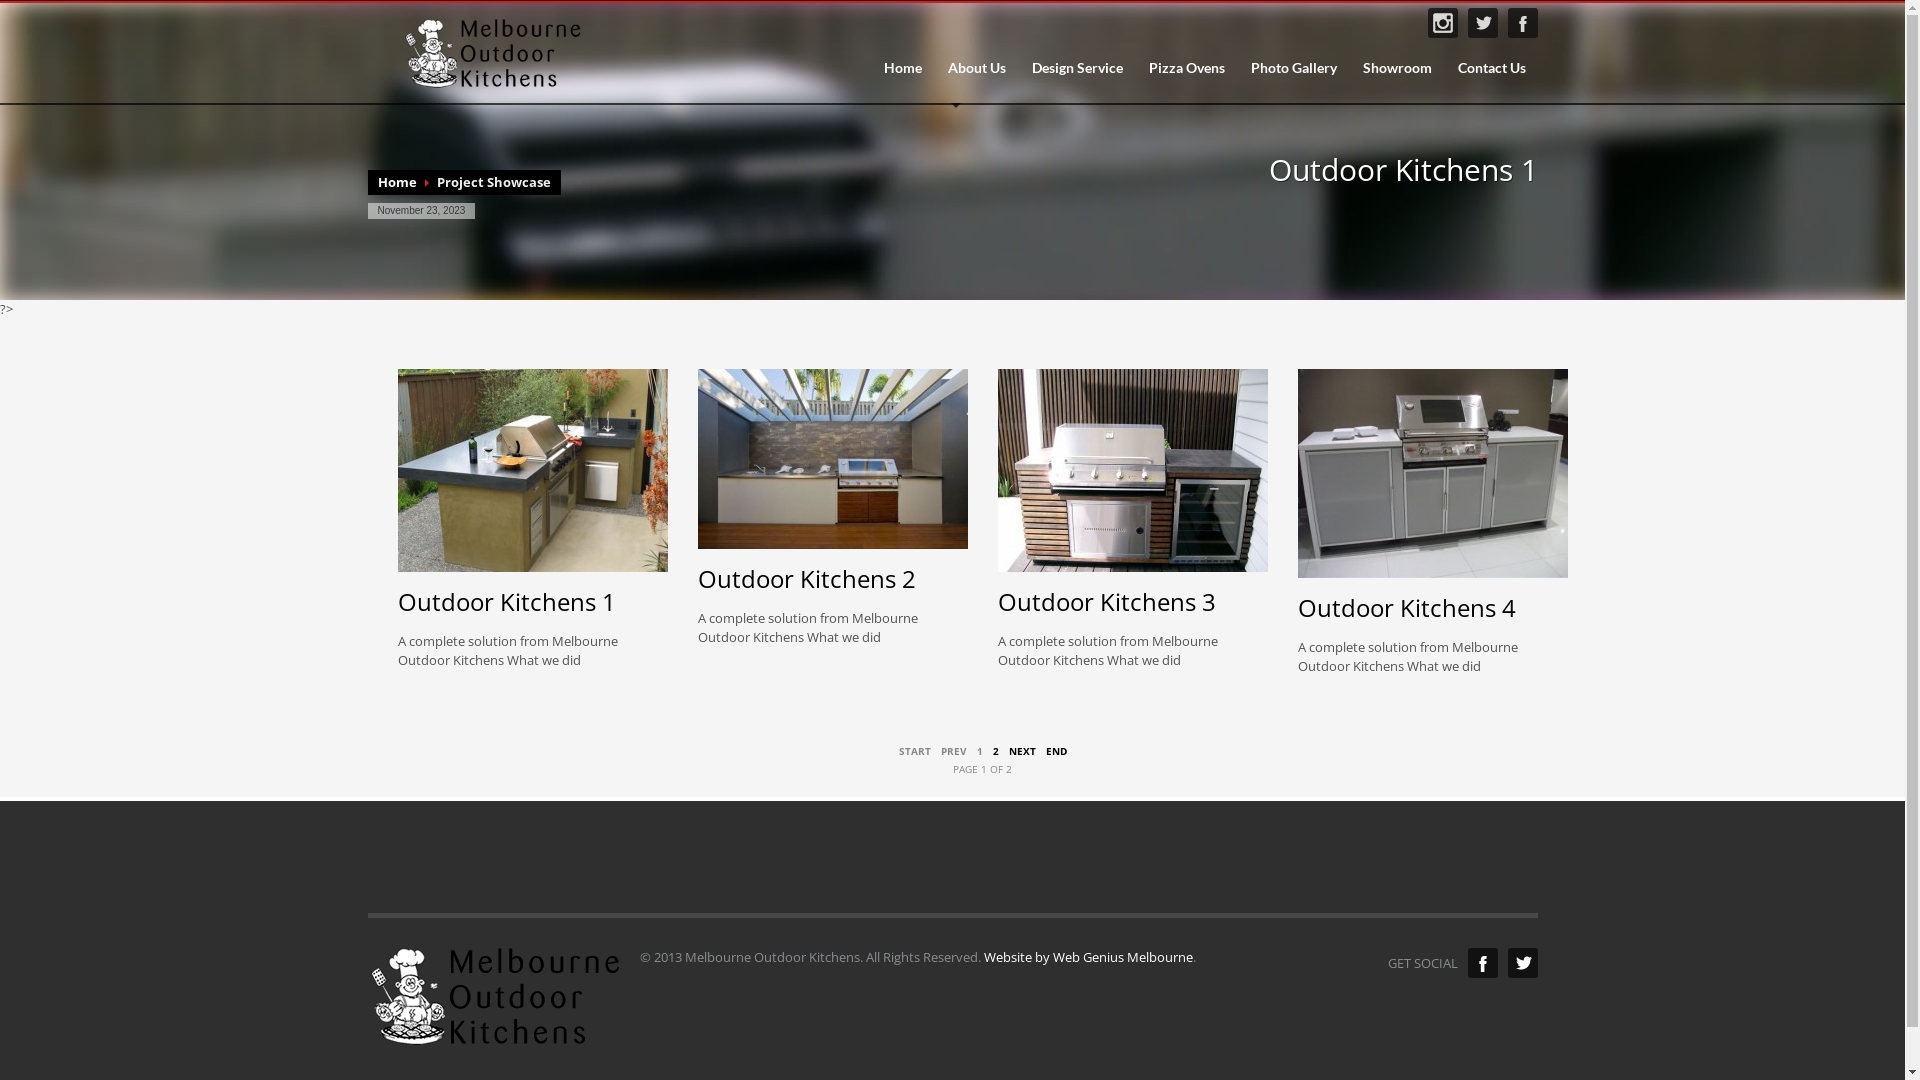  What do you see at coordinates (1523, 963) in the screenshot?
I see `Twitter` at bounding box center [1523, 963].